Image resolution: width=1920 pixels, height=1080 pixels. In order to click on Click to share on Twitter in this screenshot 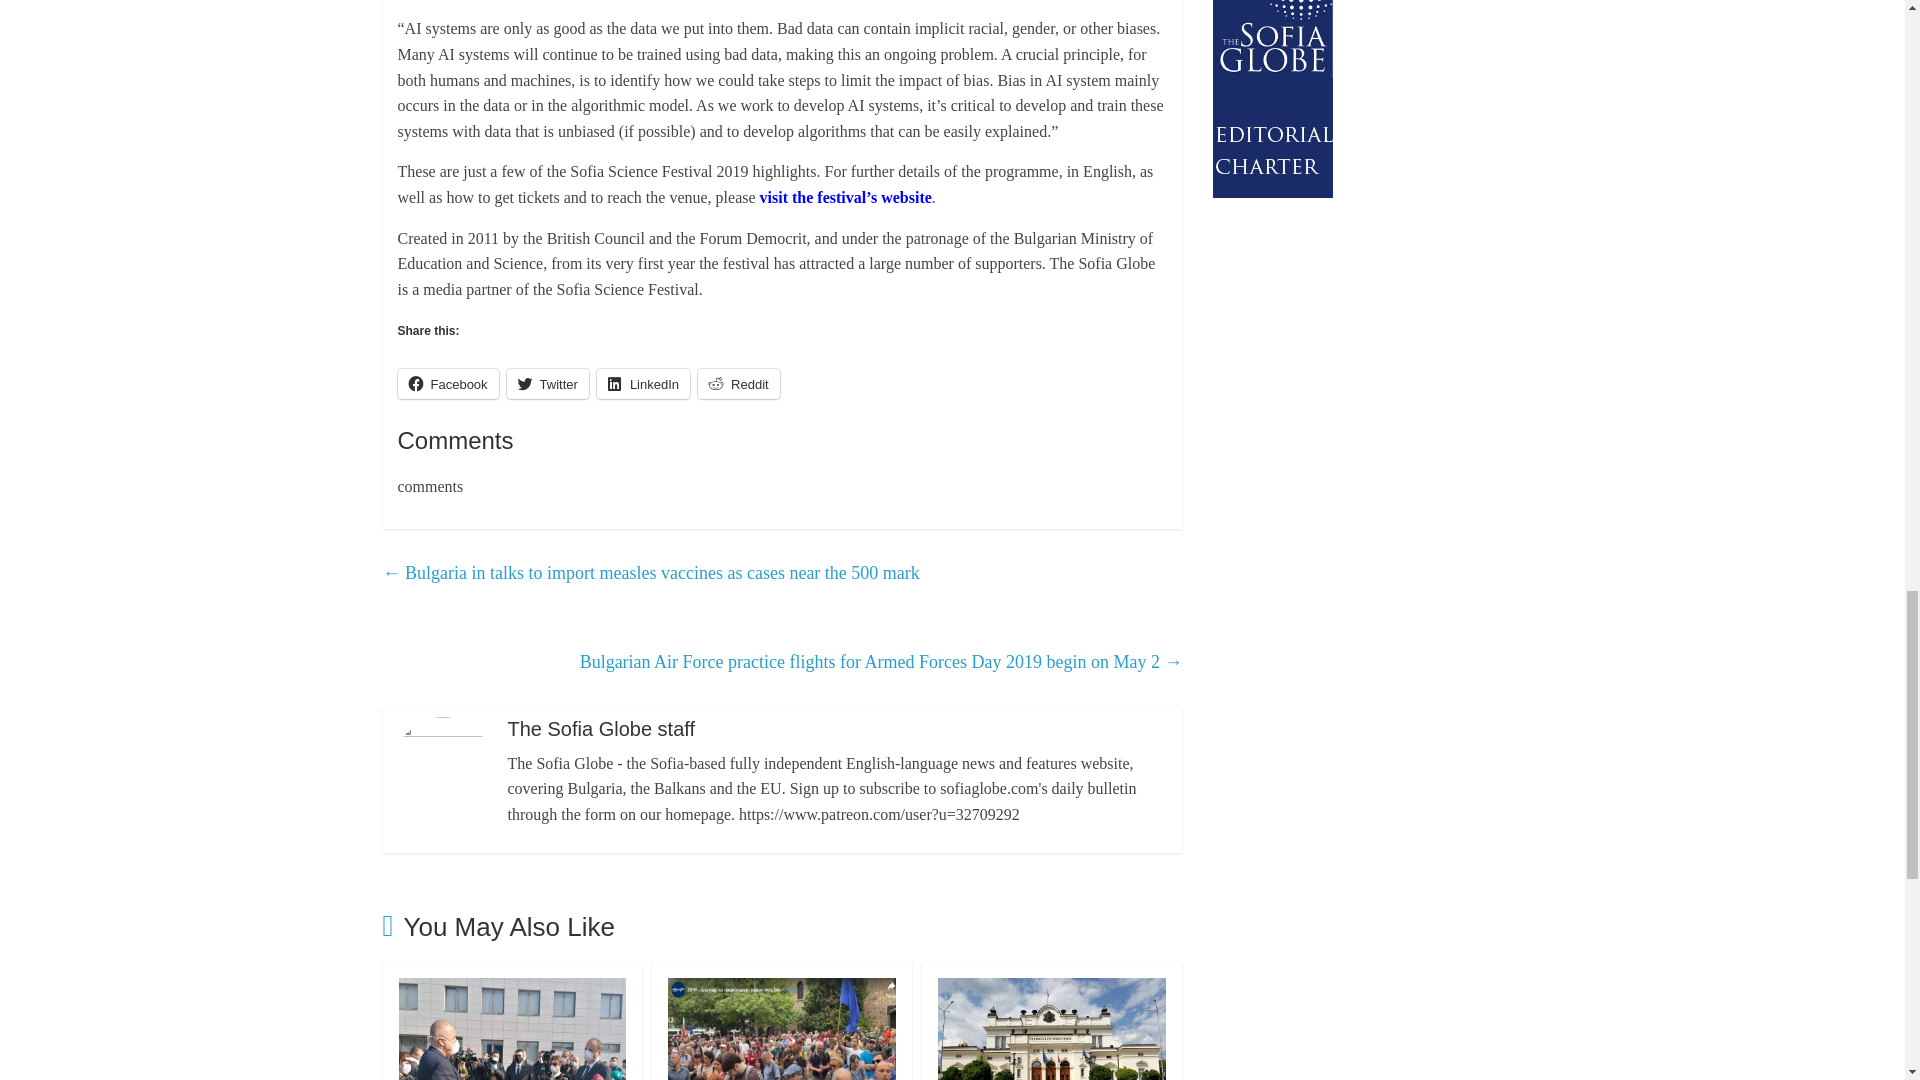, I will do `click(548, 384)`.